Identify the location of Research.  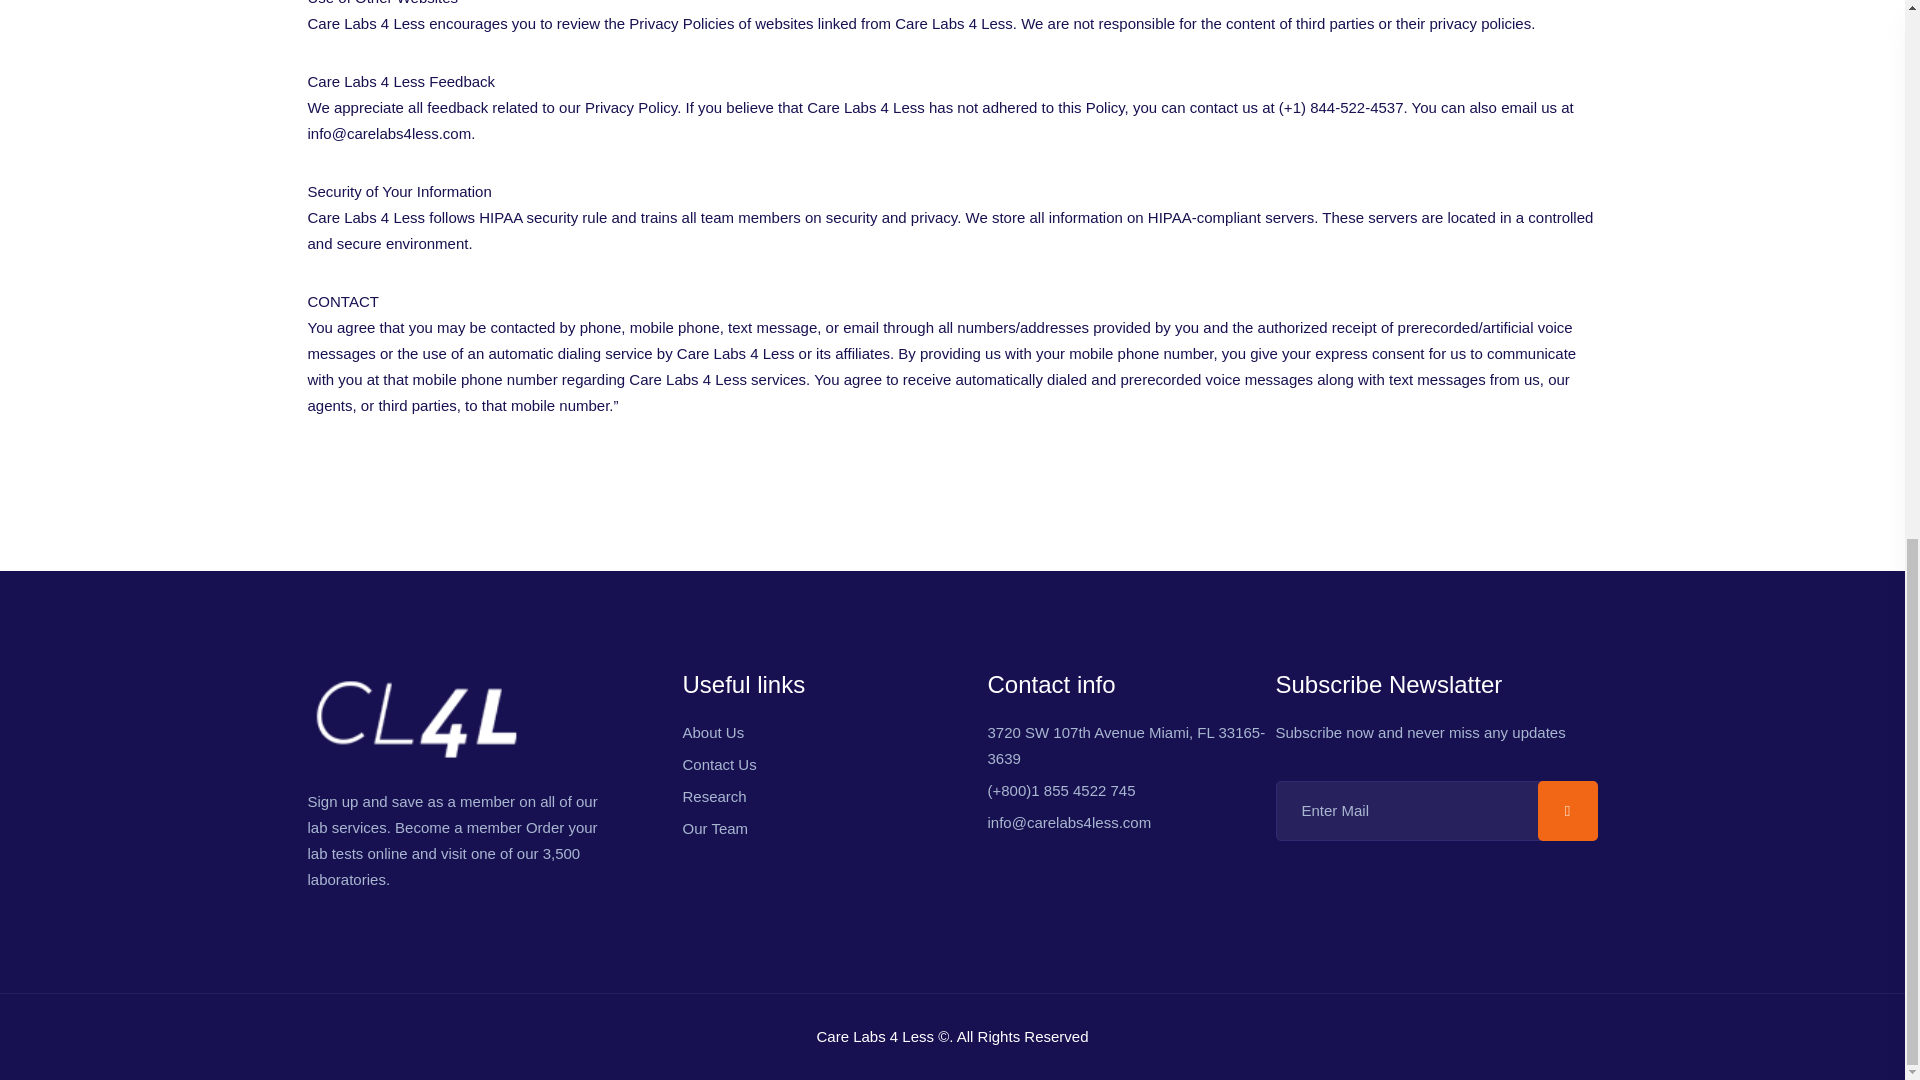
(714, 796).